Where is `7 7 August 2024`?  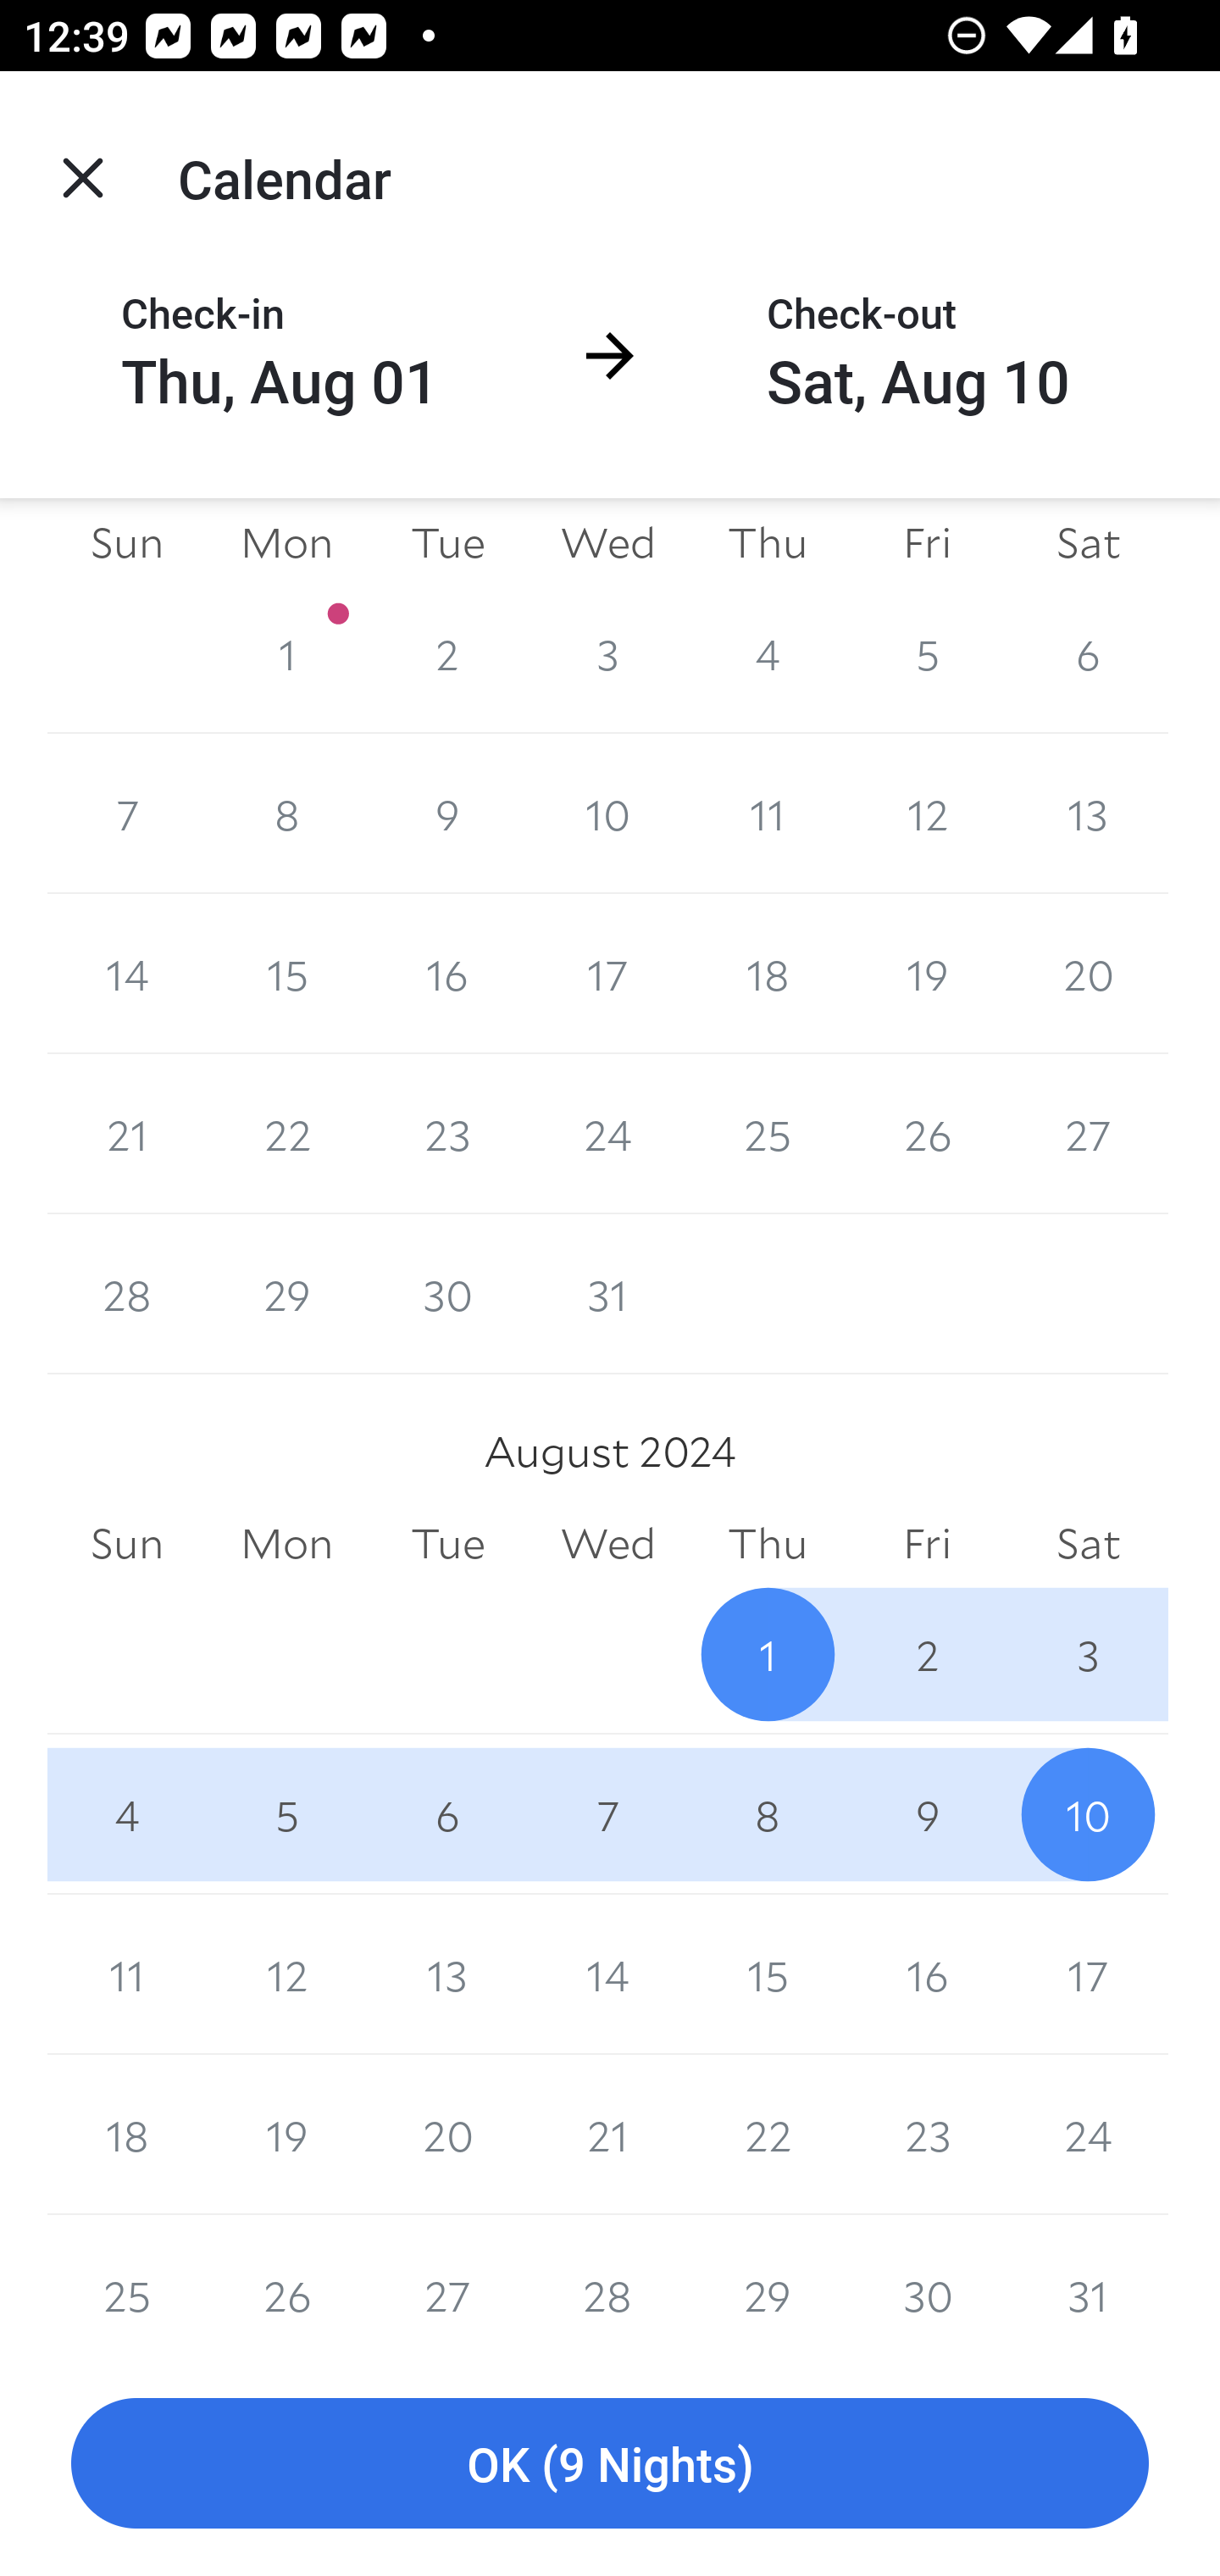 7 7 August 2024 is located at coordinates (608, 1814).